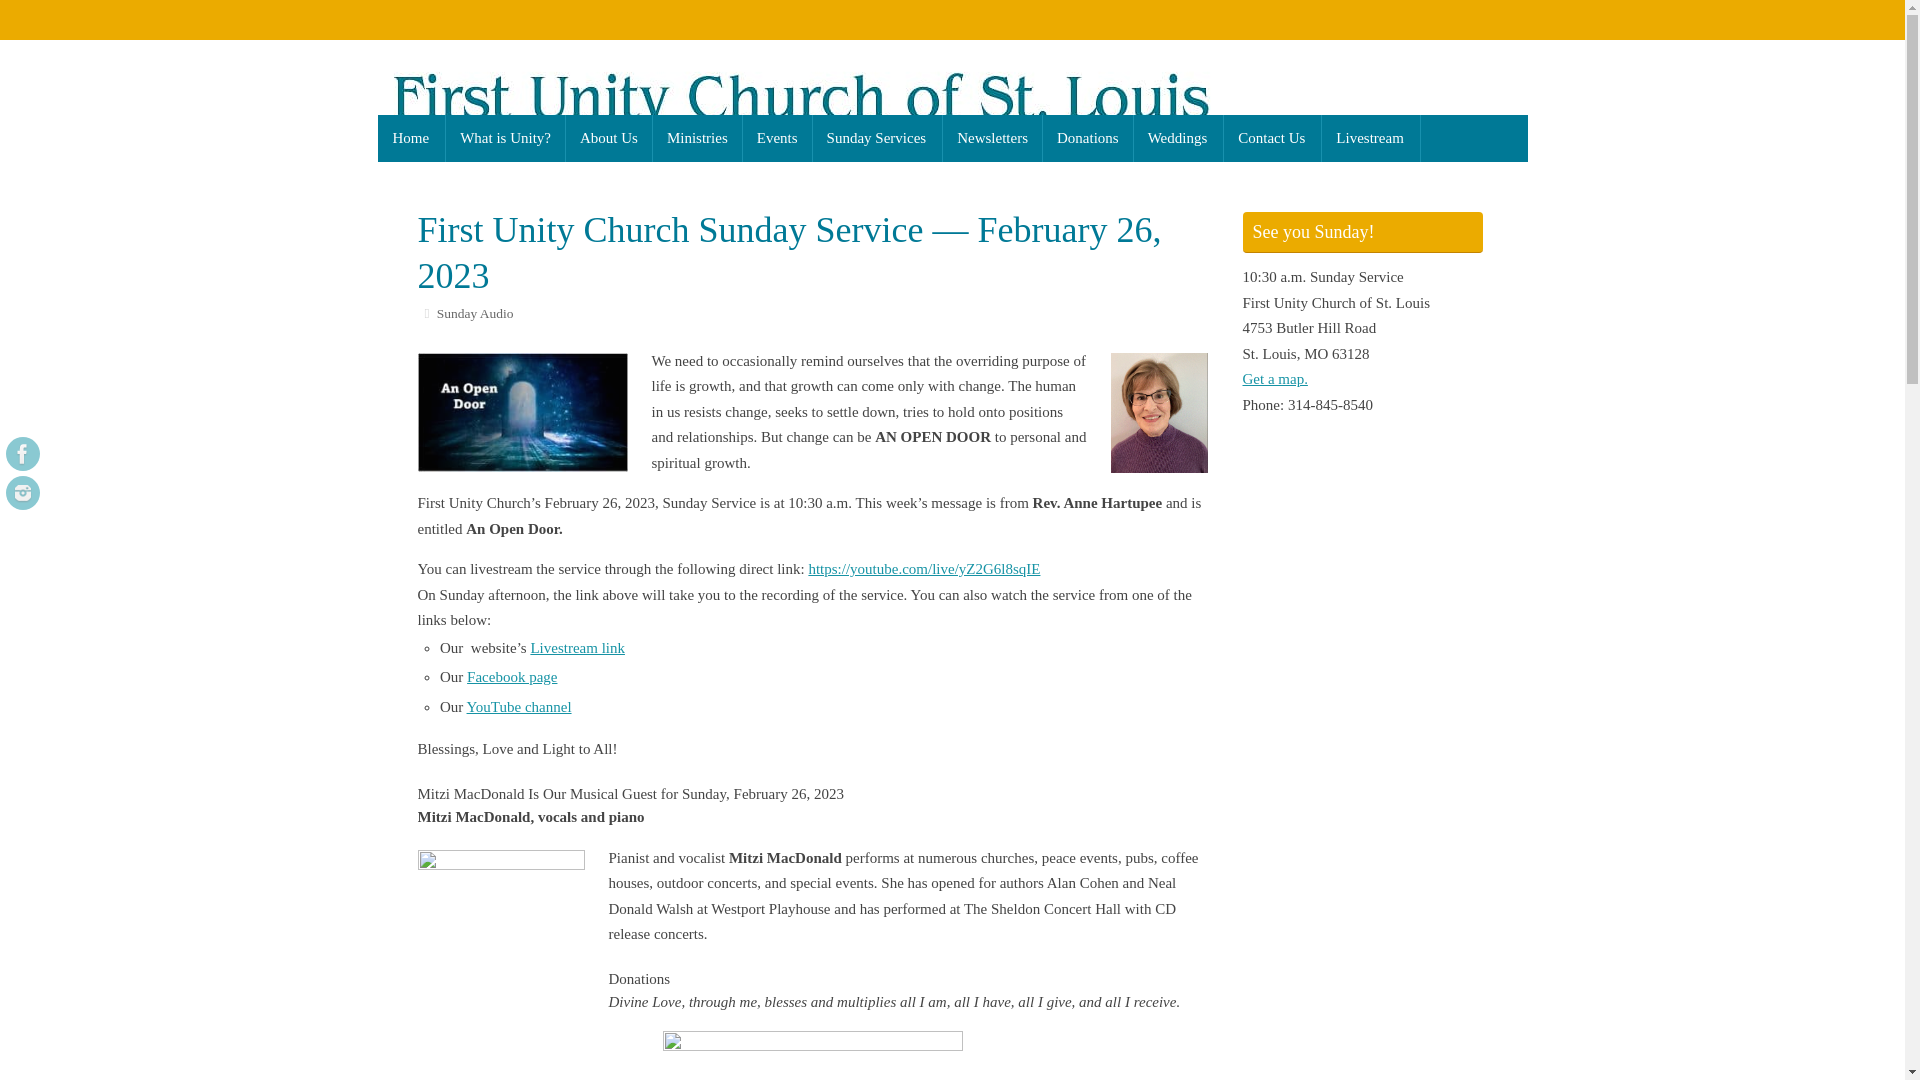  Describe the element at coordinates (953, 94) in the screenshot. I see `First Unity Church of St Louis` at that location.